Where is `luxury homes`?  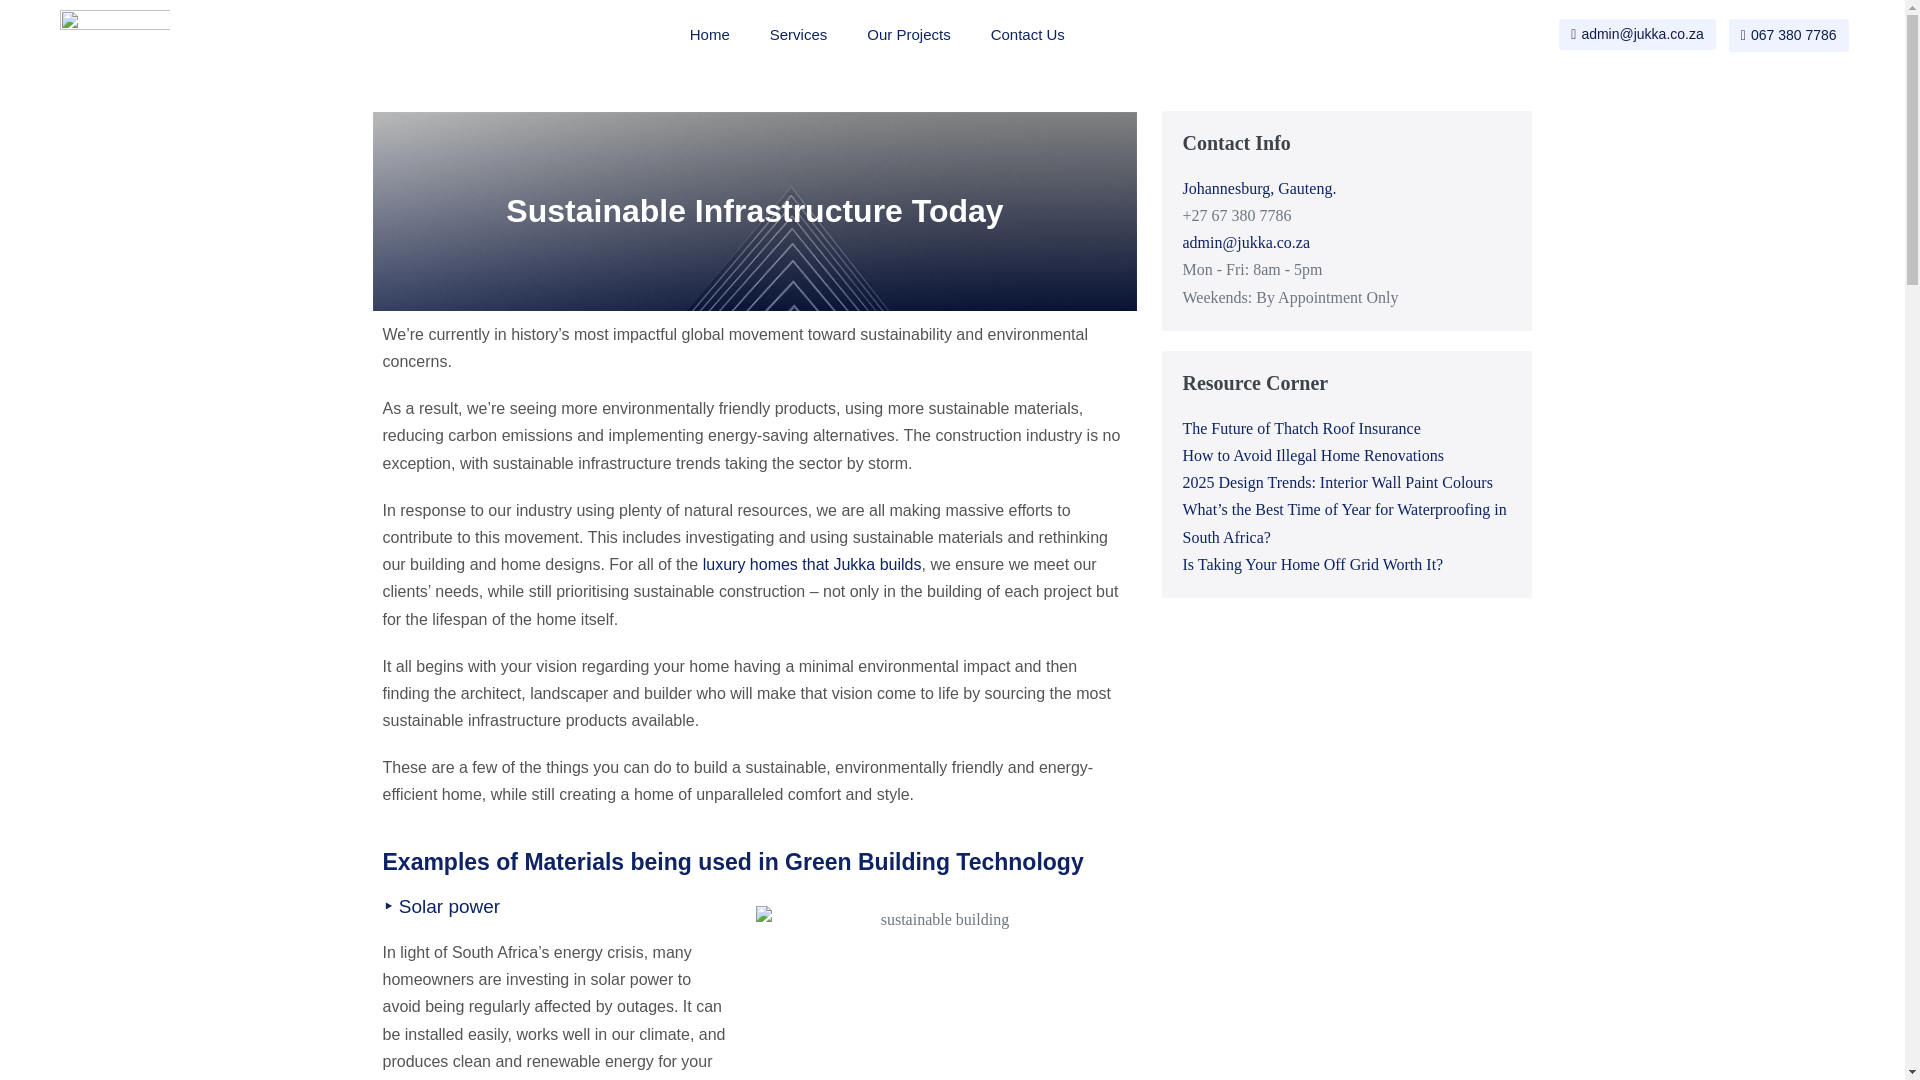 luxury homes is located at coordinates (750, 564).